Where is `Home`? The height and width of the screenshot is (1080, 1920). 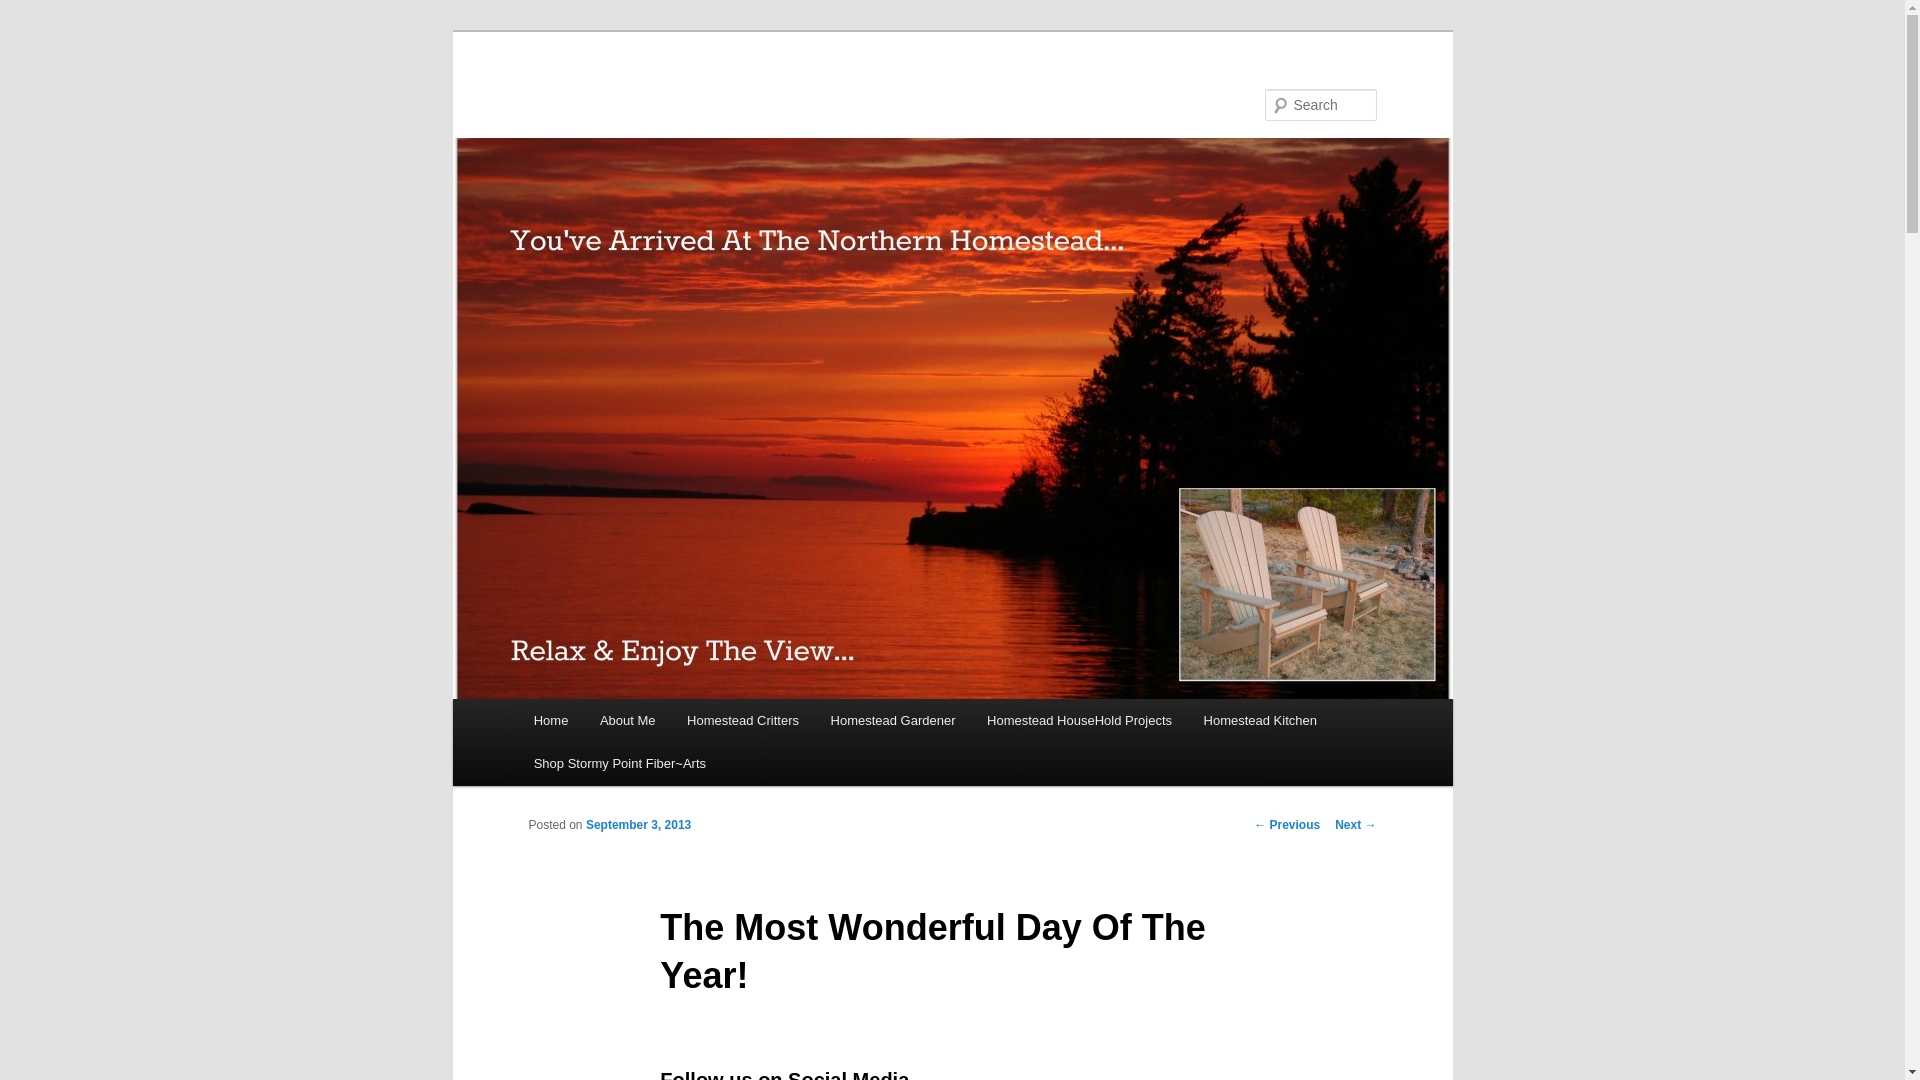 Home is located at coordinates (550, 720).